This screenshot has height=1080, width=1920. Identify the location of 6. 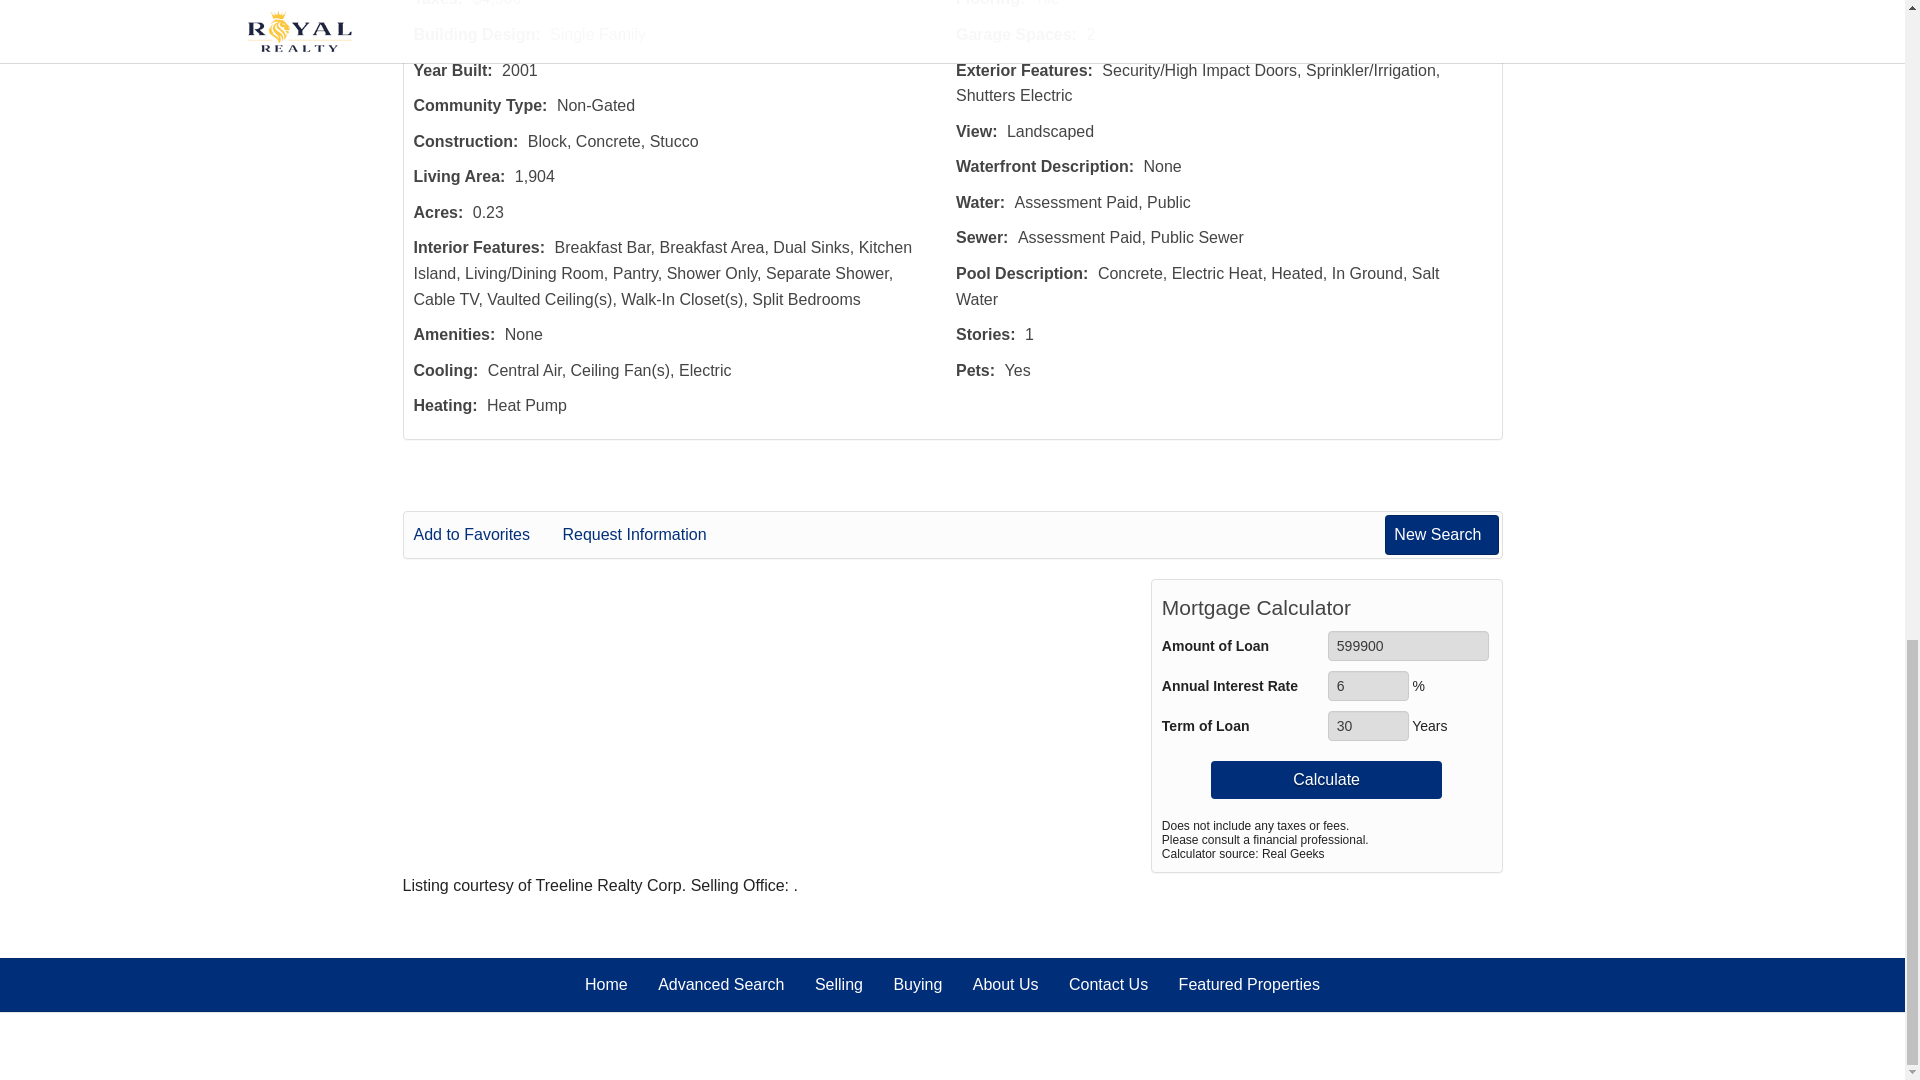
(1368, 685).